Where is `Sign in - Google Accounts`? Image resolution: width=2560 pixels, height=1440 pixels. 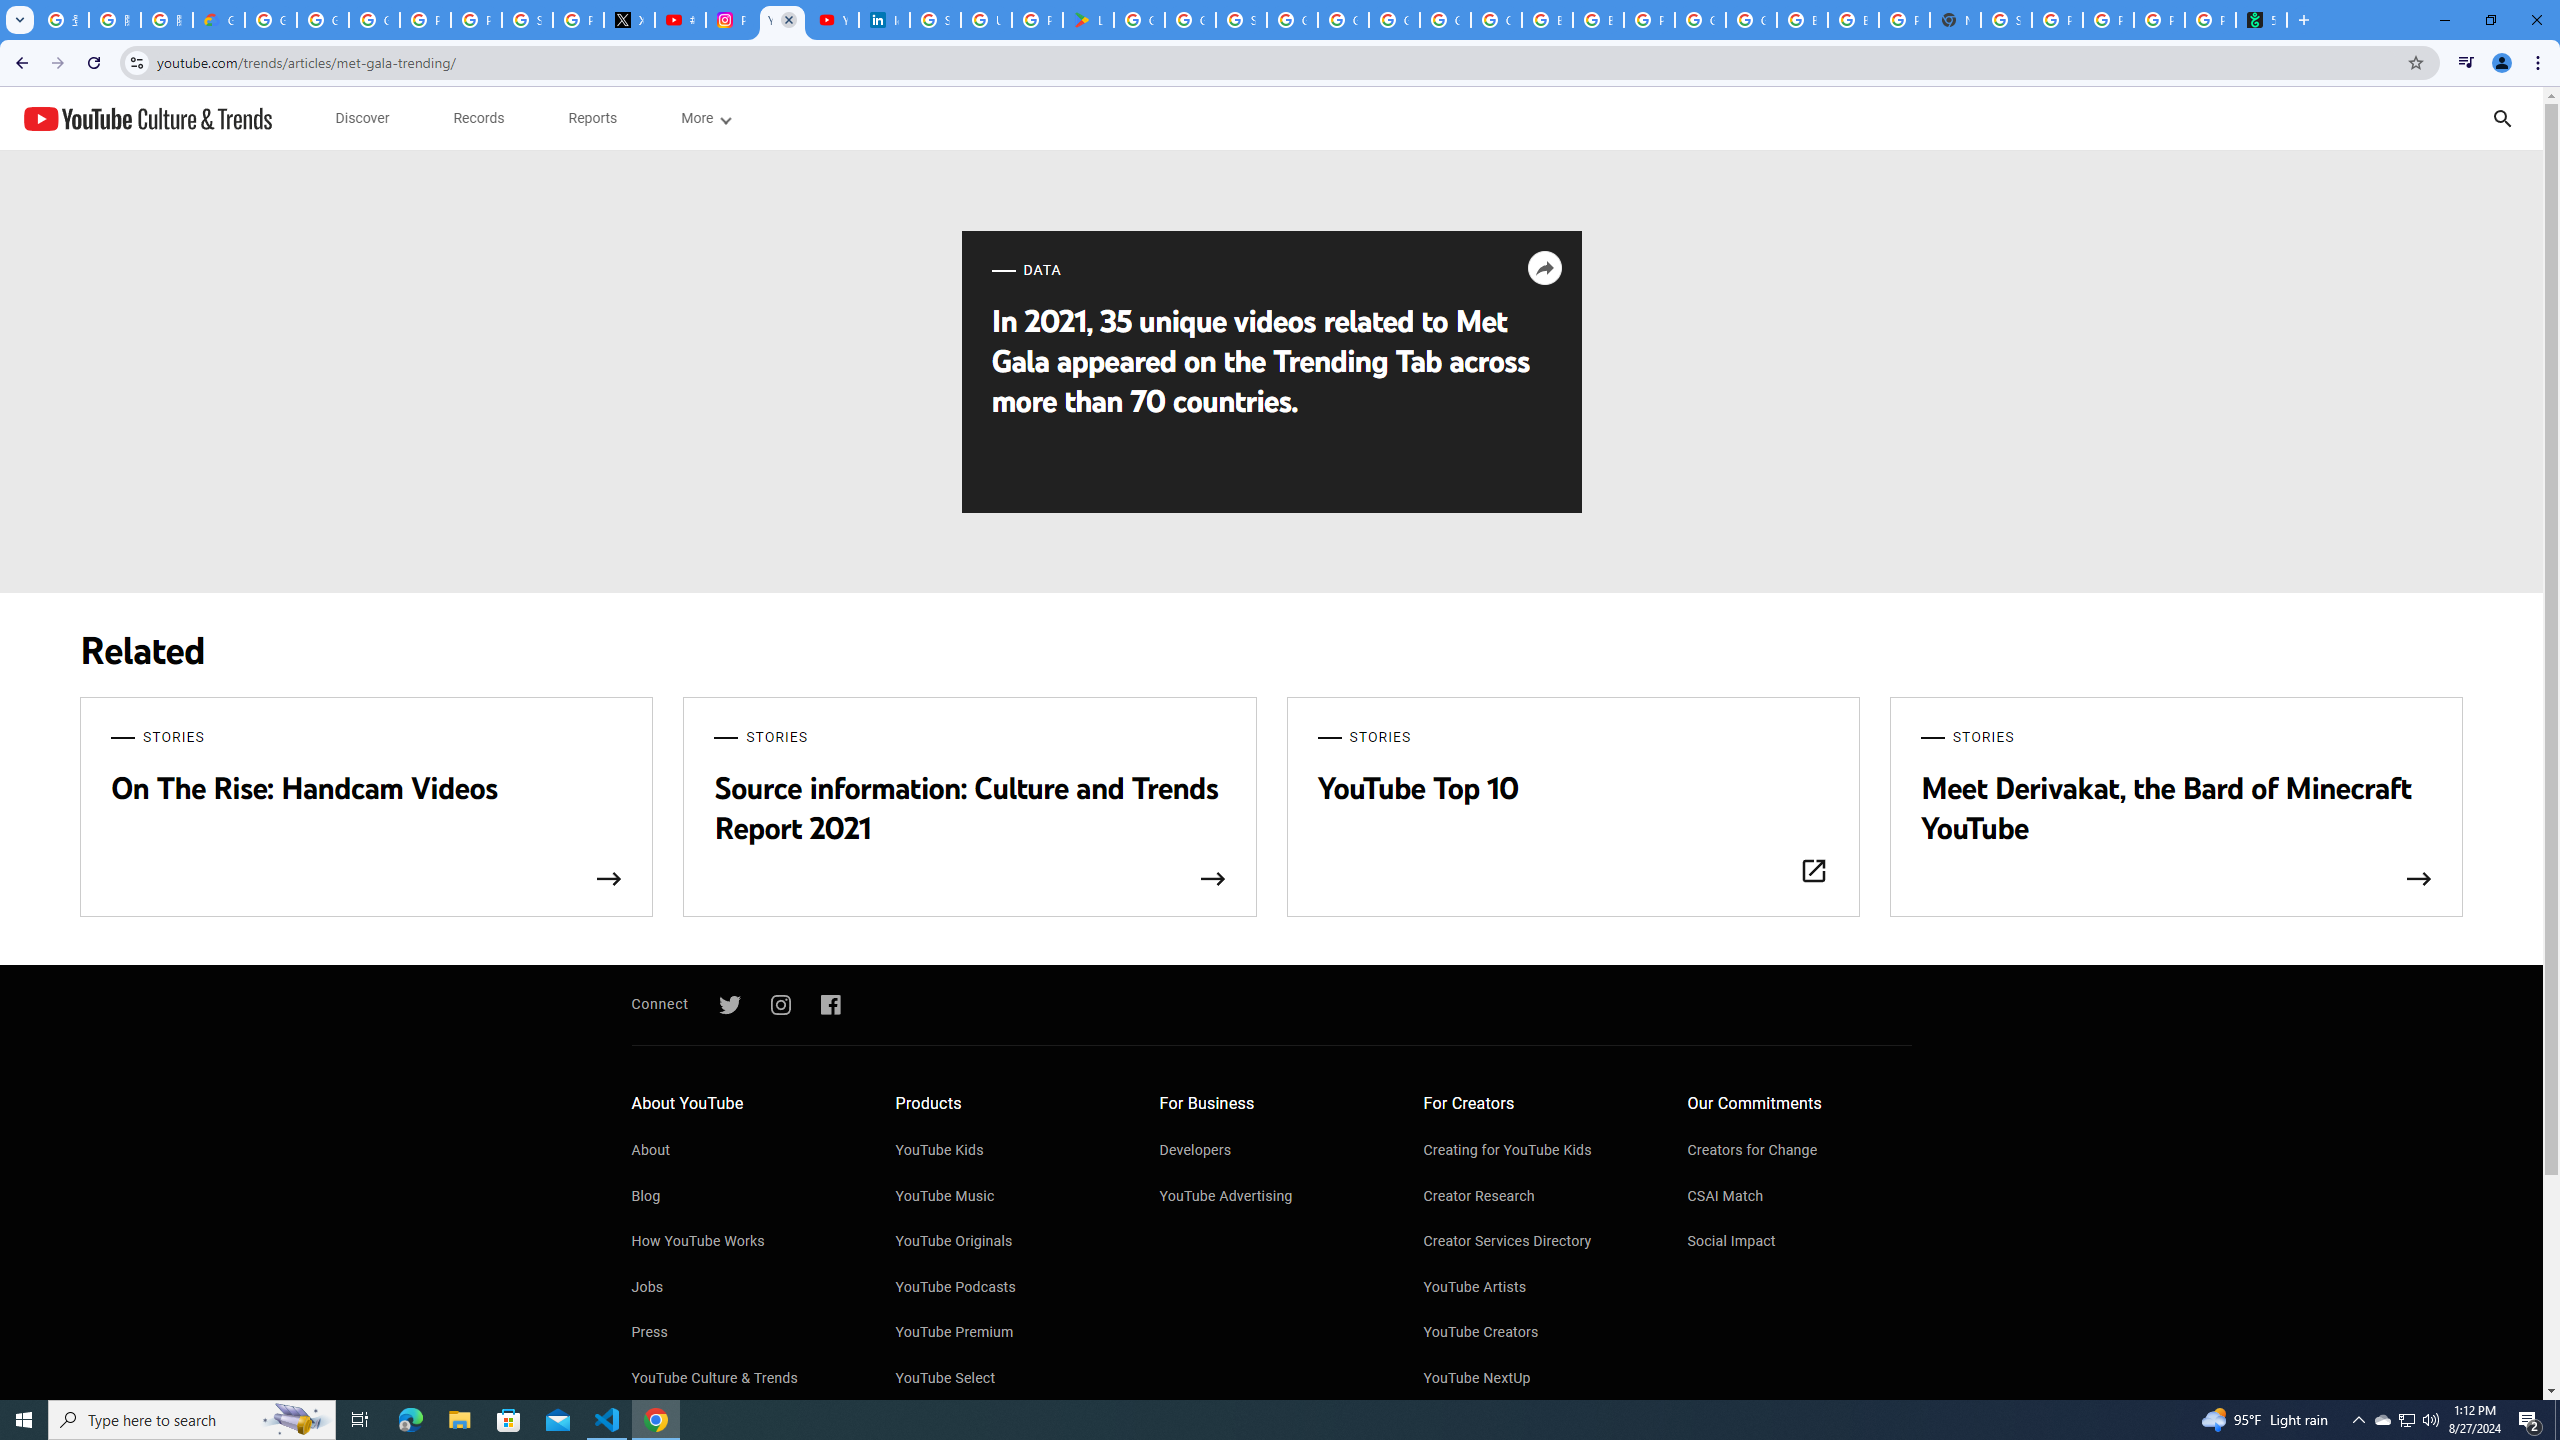 Sign in - Google Accounts is located at coordinates (2006, 20).